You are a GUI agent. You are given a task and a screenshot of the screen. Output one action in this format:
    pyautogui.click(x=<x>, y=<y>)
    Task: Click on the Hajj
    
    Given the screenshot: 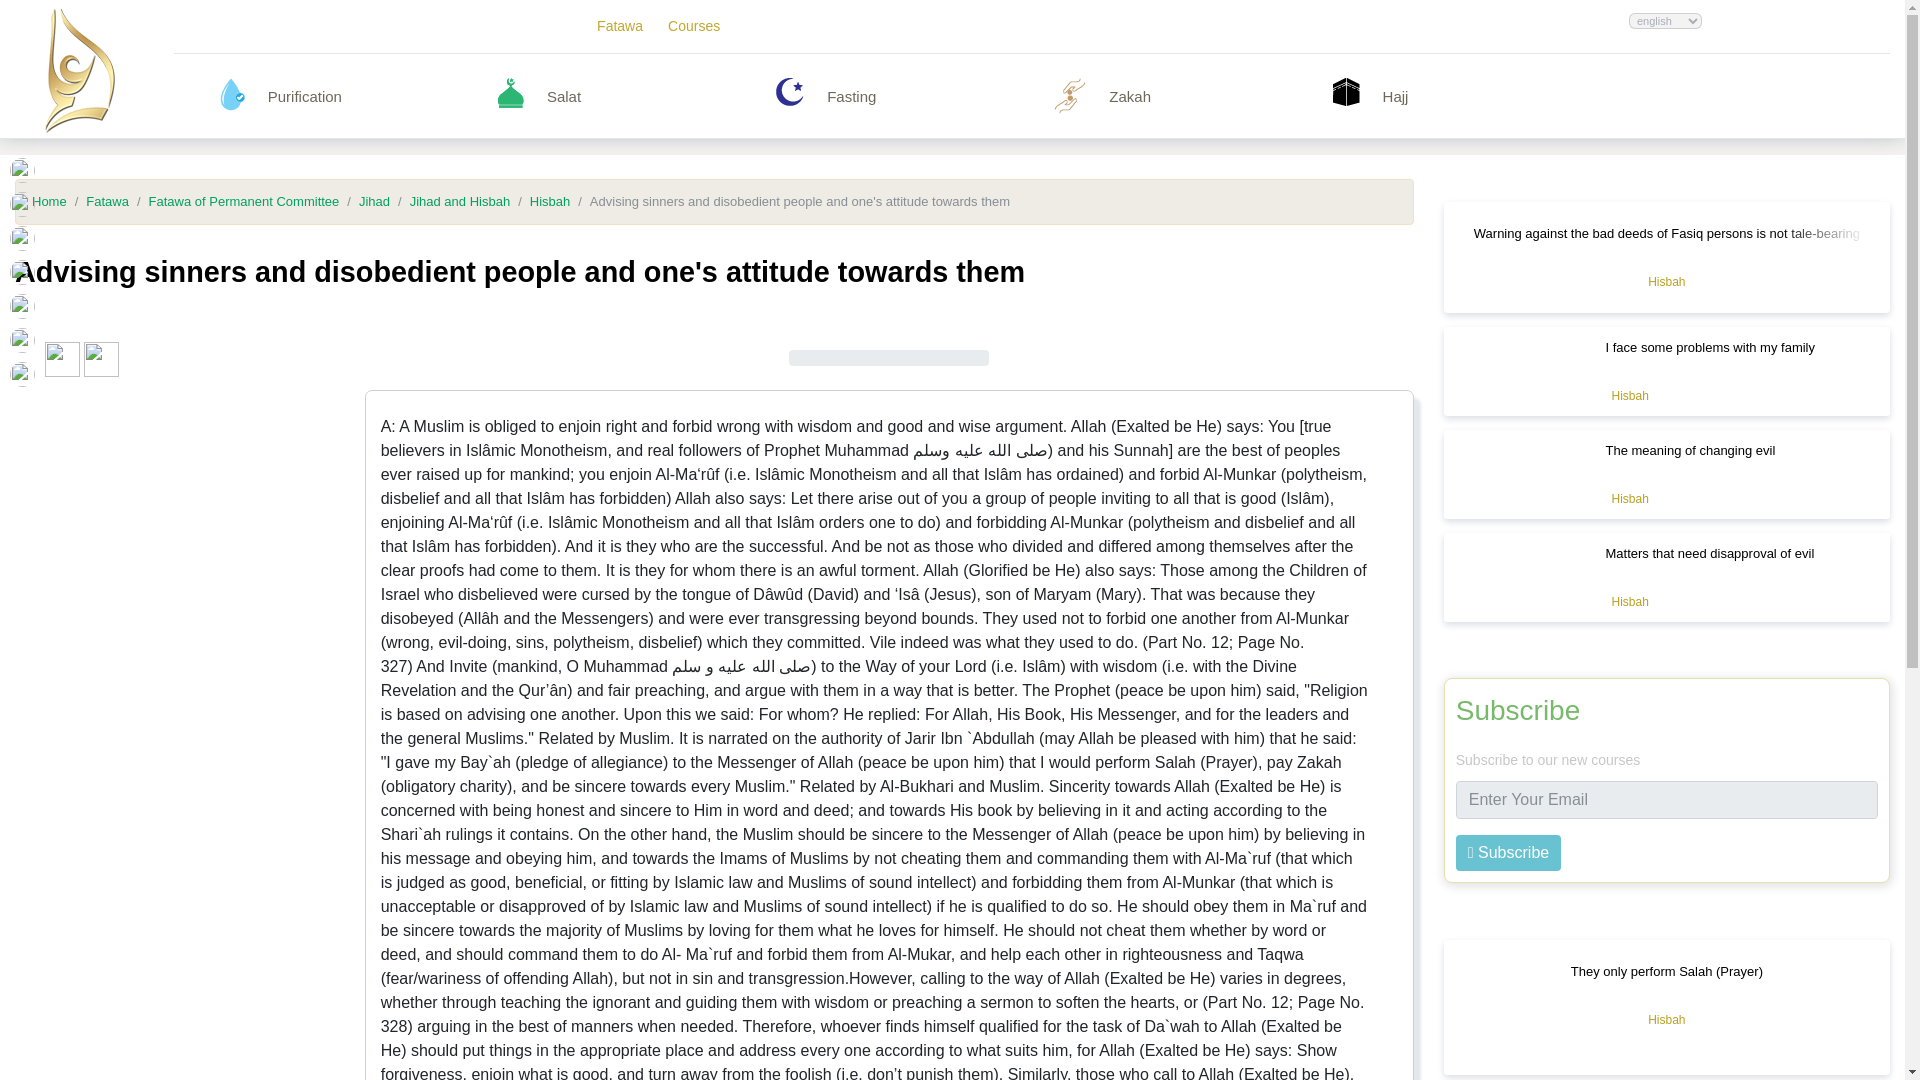 What is the action you would take?
    pyautogui.click(x=1488, y=96)
    